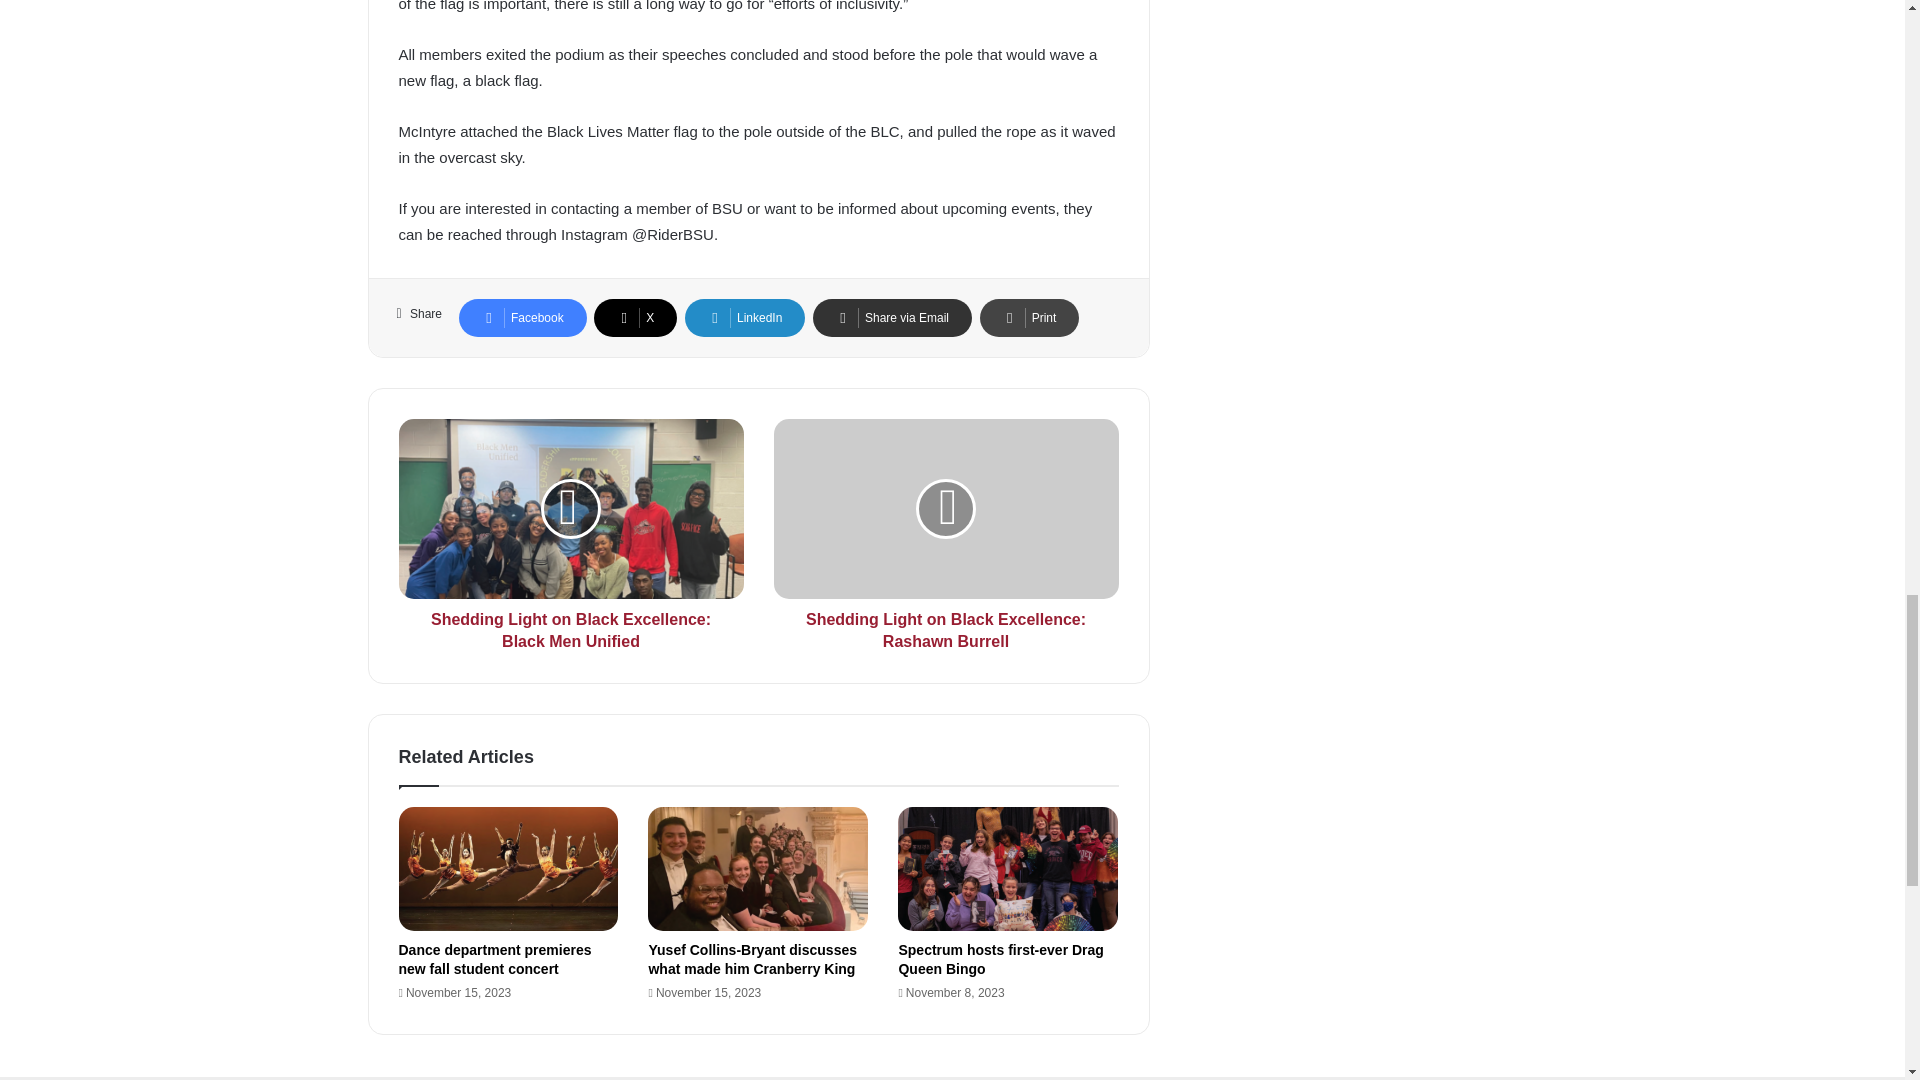  Describe the element at coordinates (752, 959) in the screenshot. I see `Yusef Collins-Bryant discusses what made him Cranberry King` at that location.